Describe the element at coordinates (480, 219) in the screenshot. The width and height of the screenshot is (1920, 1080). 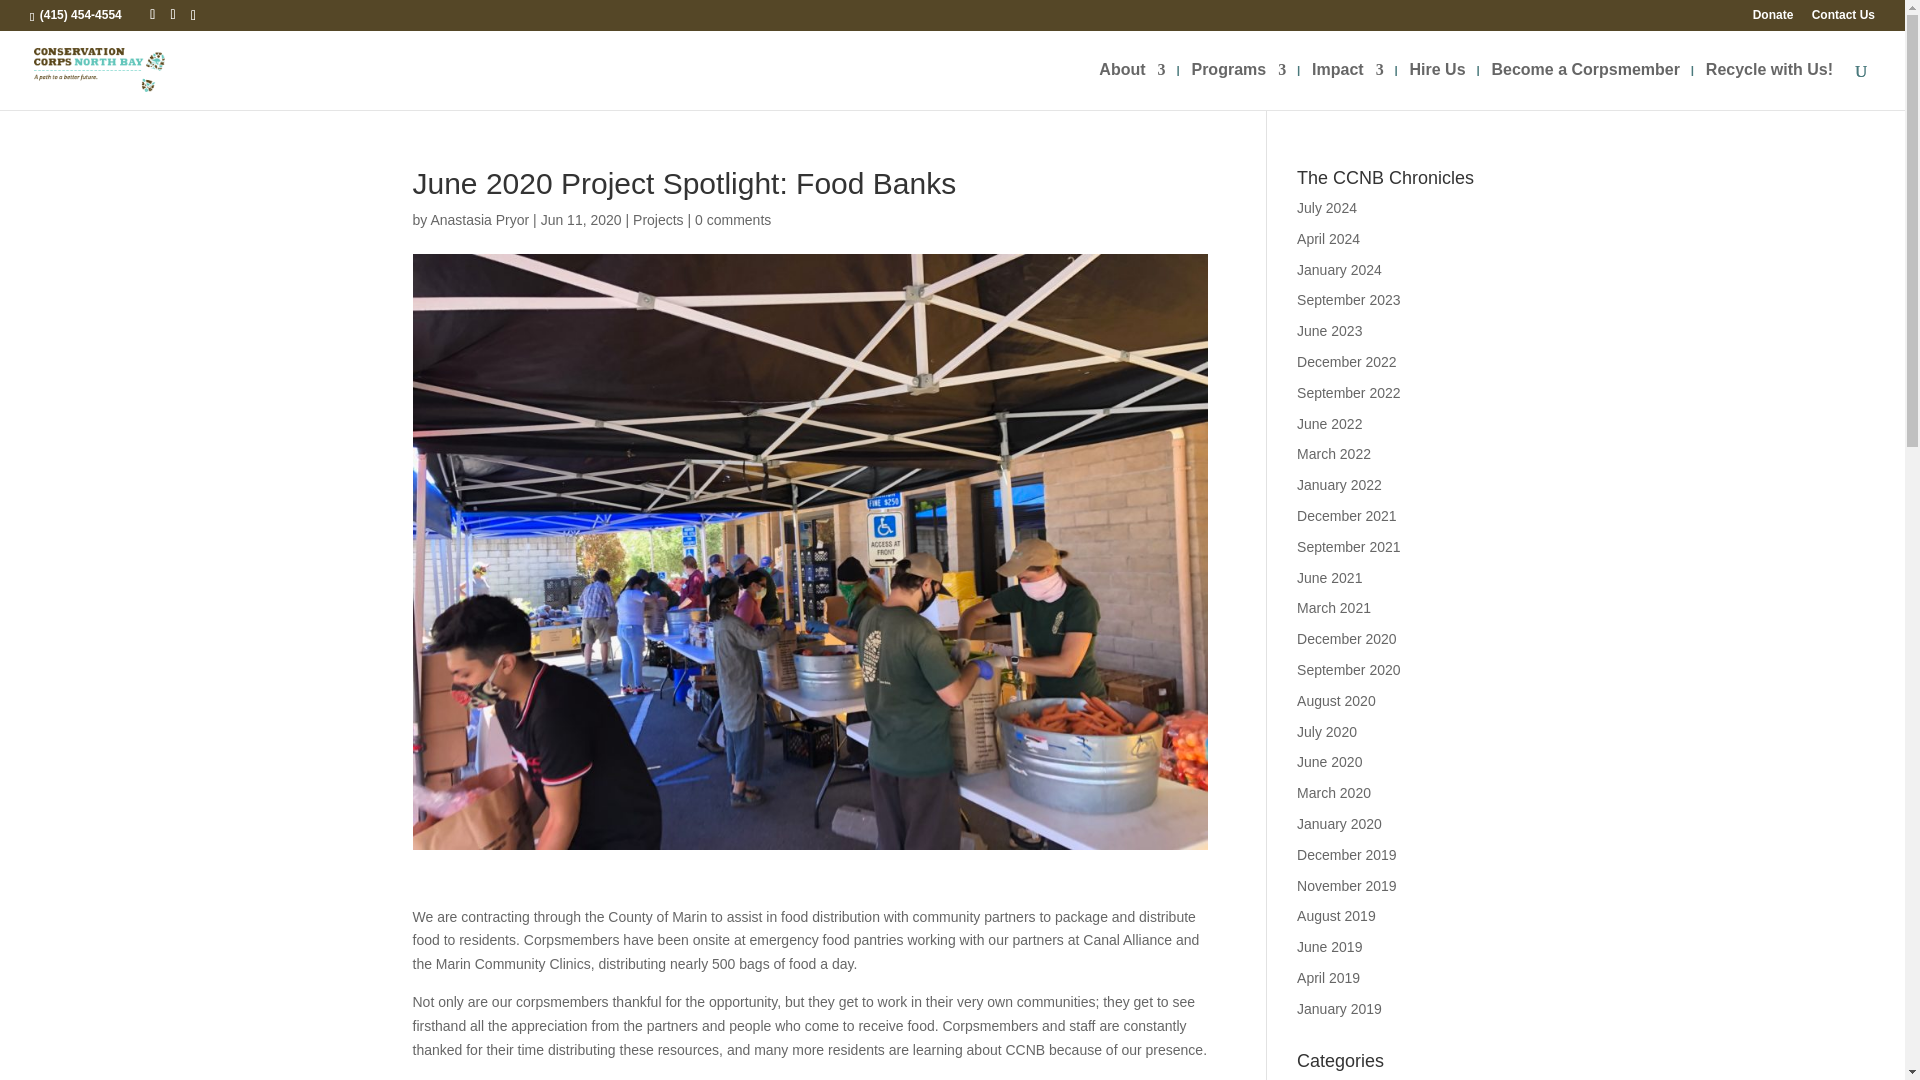
I see `Posts by Anastasia Pryor` at that location.